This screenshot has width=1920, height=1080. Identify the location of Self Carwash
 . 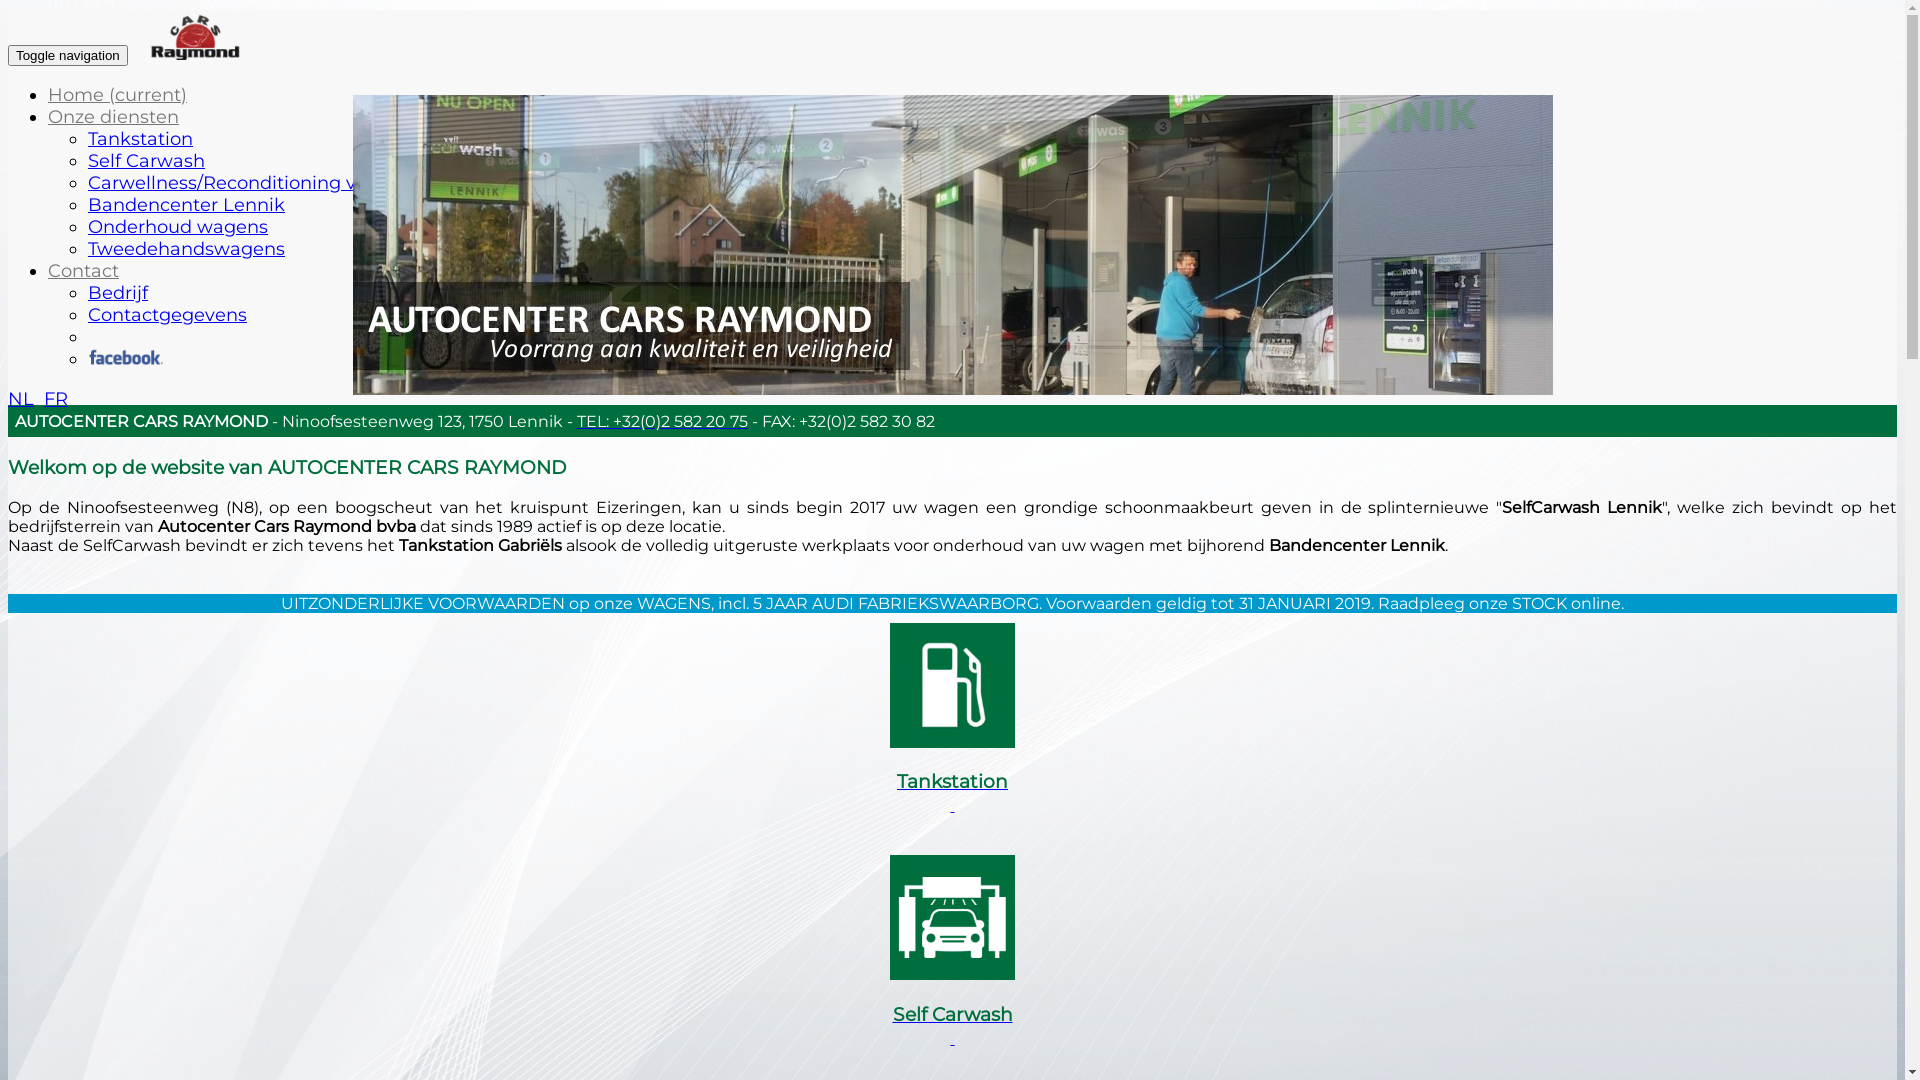
(952, 952).